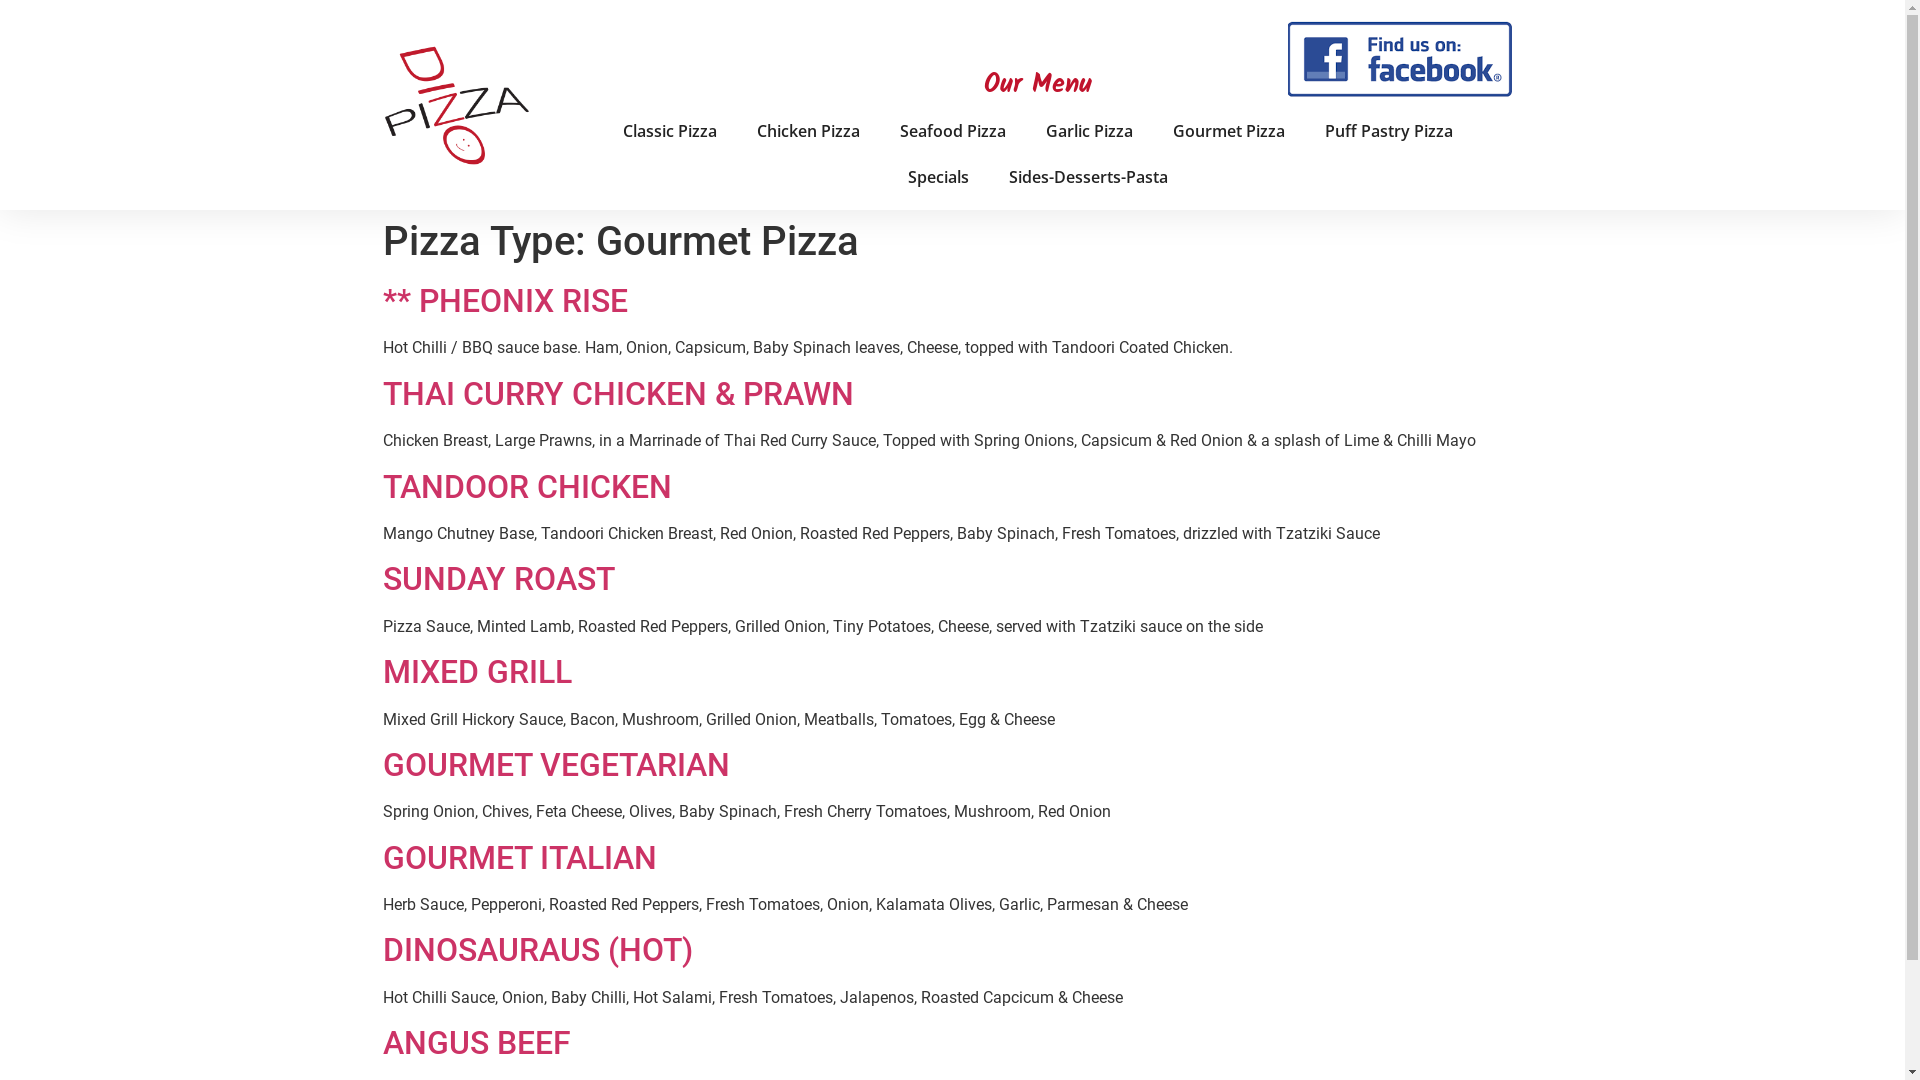 The image size is (1920, 1080). Describe the element at coordinates (1229, 131) in the screenshot. I see `Gourmet Pizza` at that location.